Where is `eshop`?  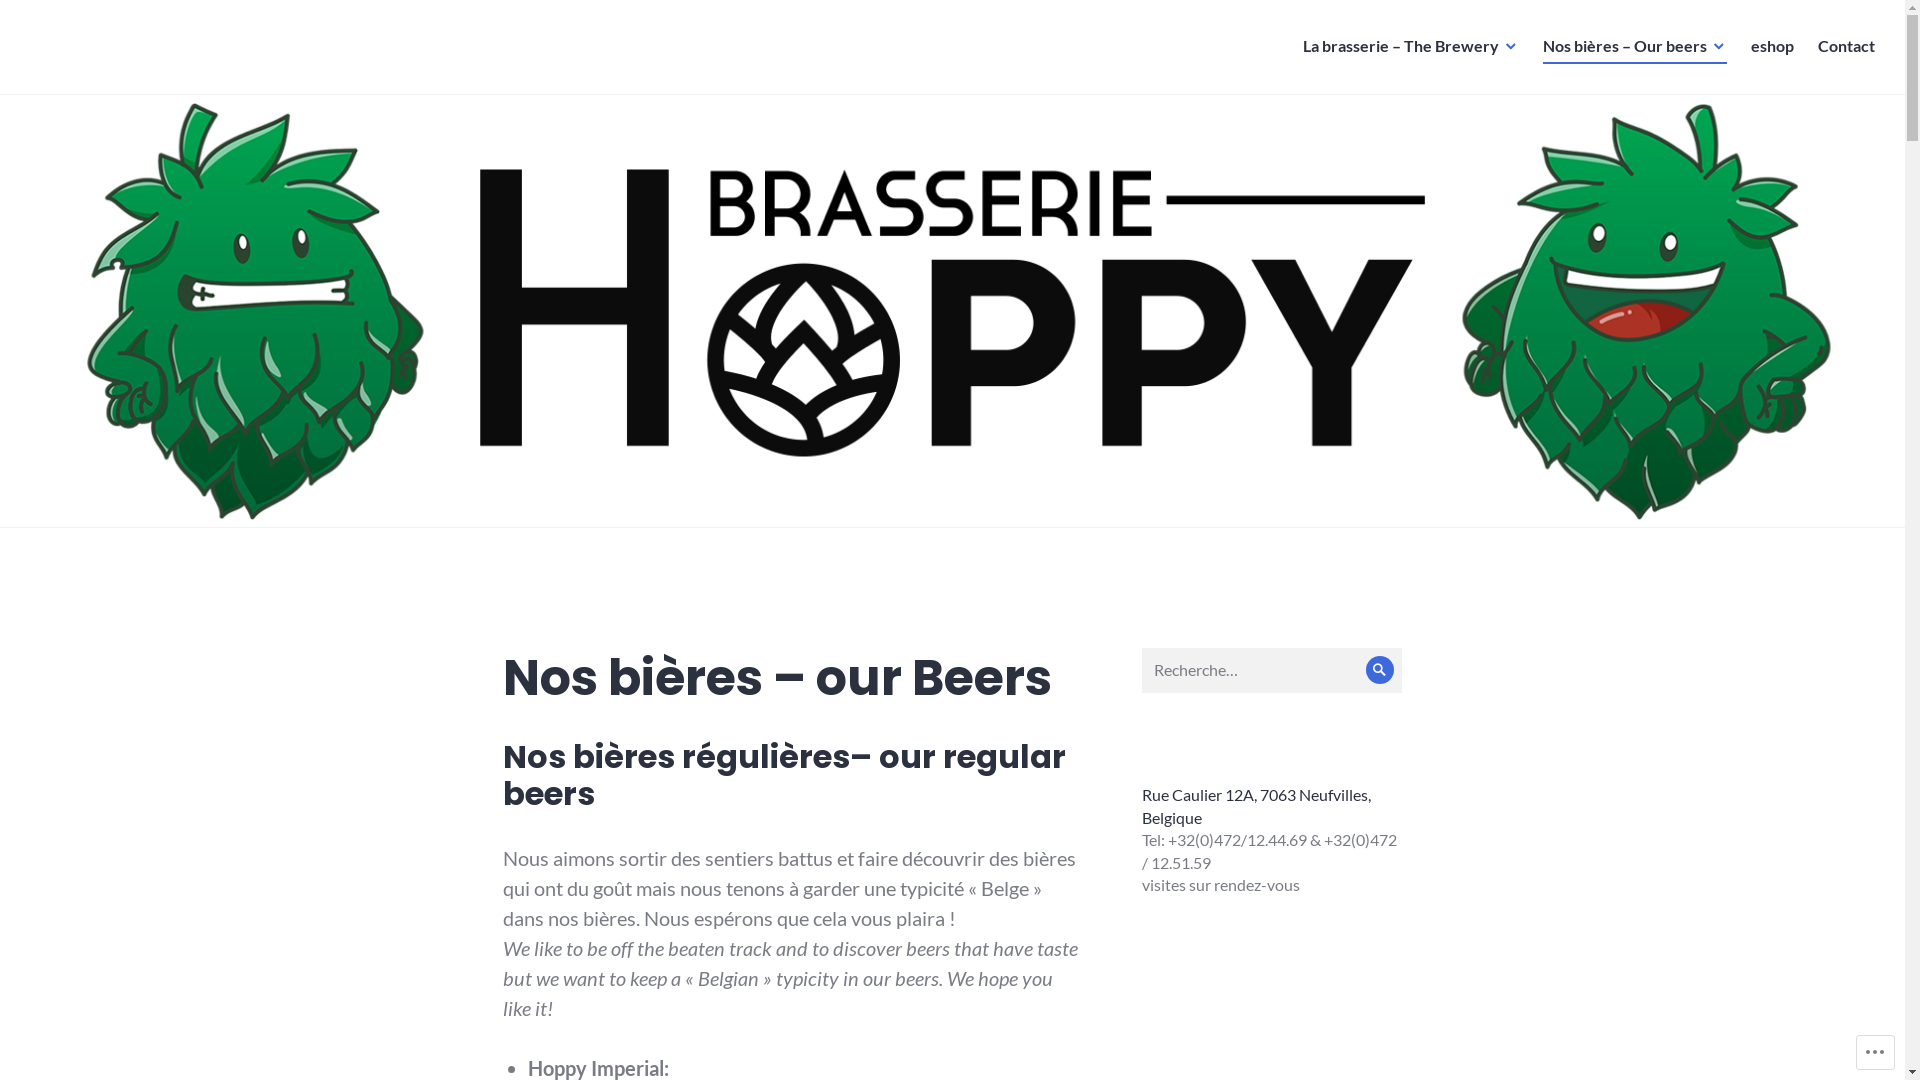
eshop is located at coordinates (1772, 47).